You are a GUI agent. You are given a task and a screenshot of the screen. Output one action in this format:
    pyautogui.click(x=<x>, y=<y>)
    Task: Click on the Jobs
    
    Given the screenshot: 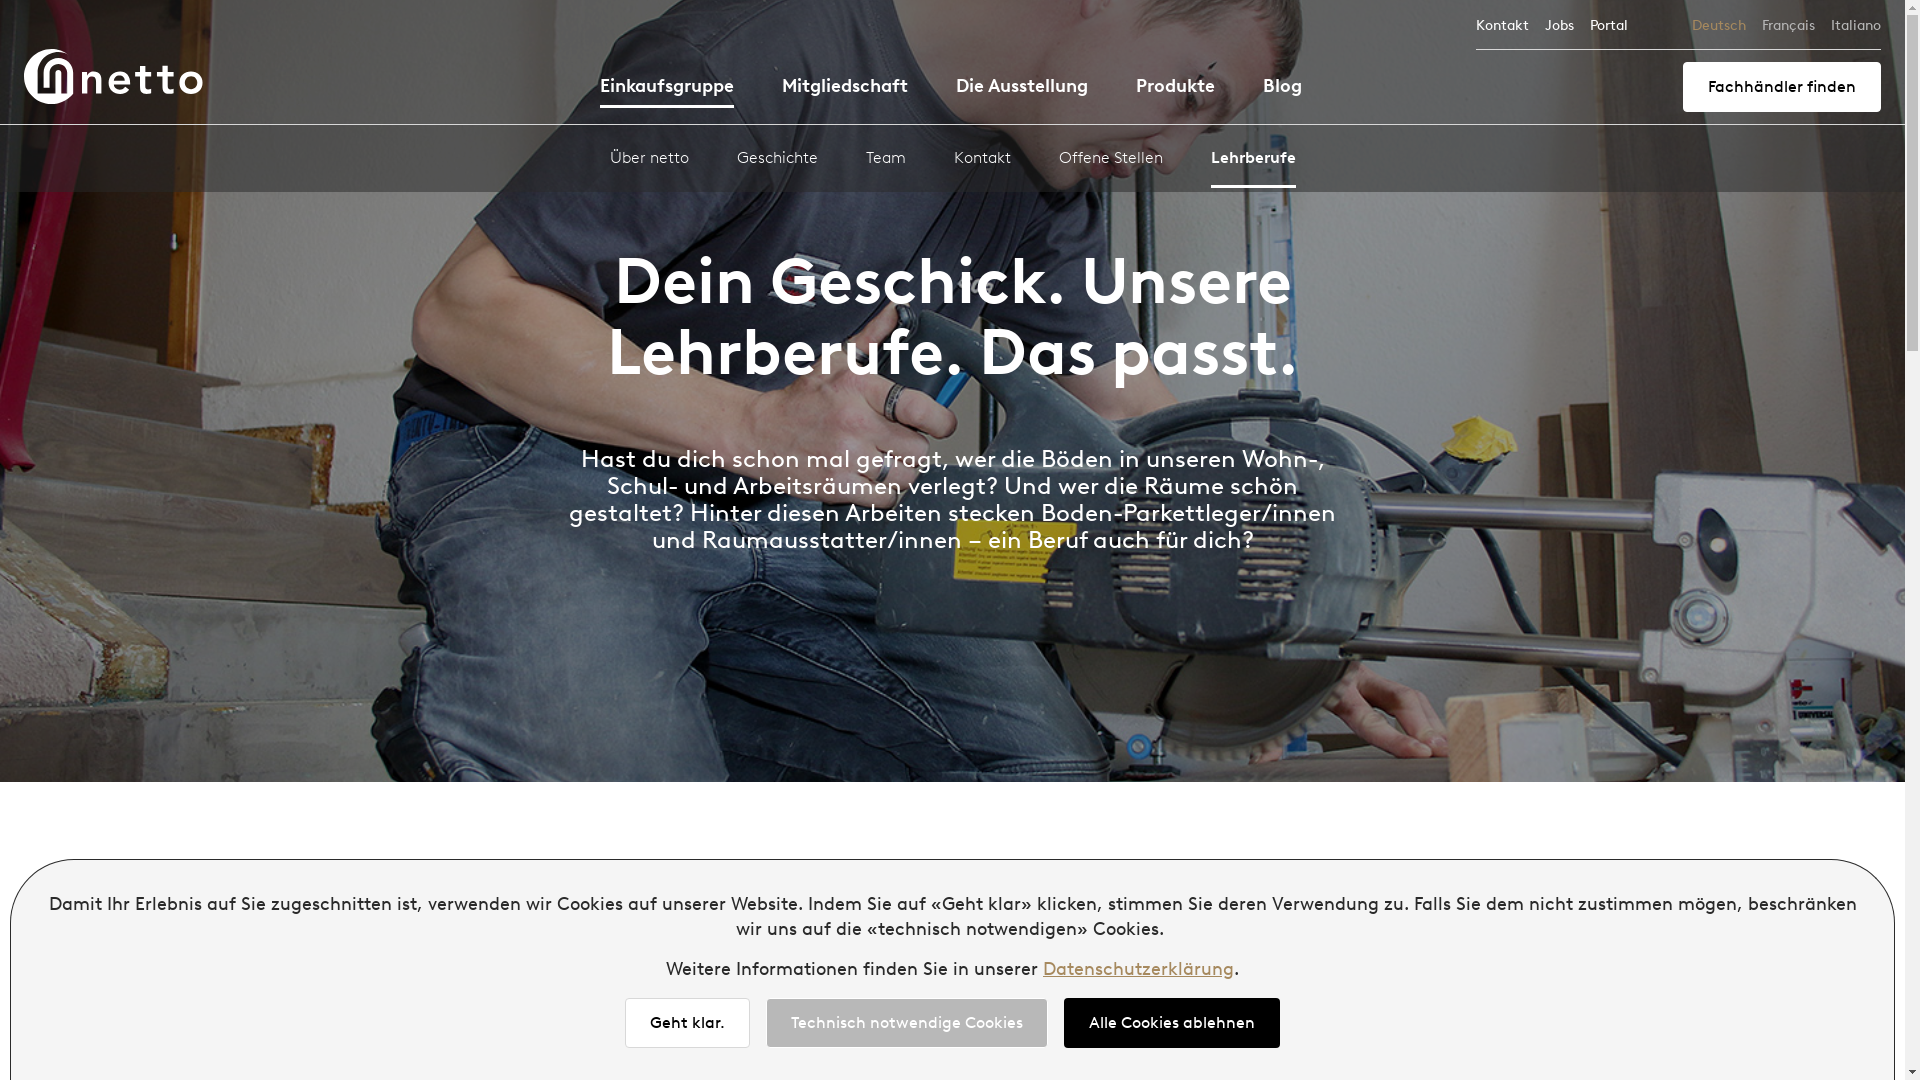 What is the action you would take?
    pyautogui.click(x=1560, y=26)
    